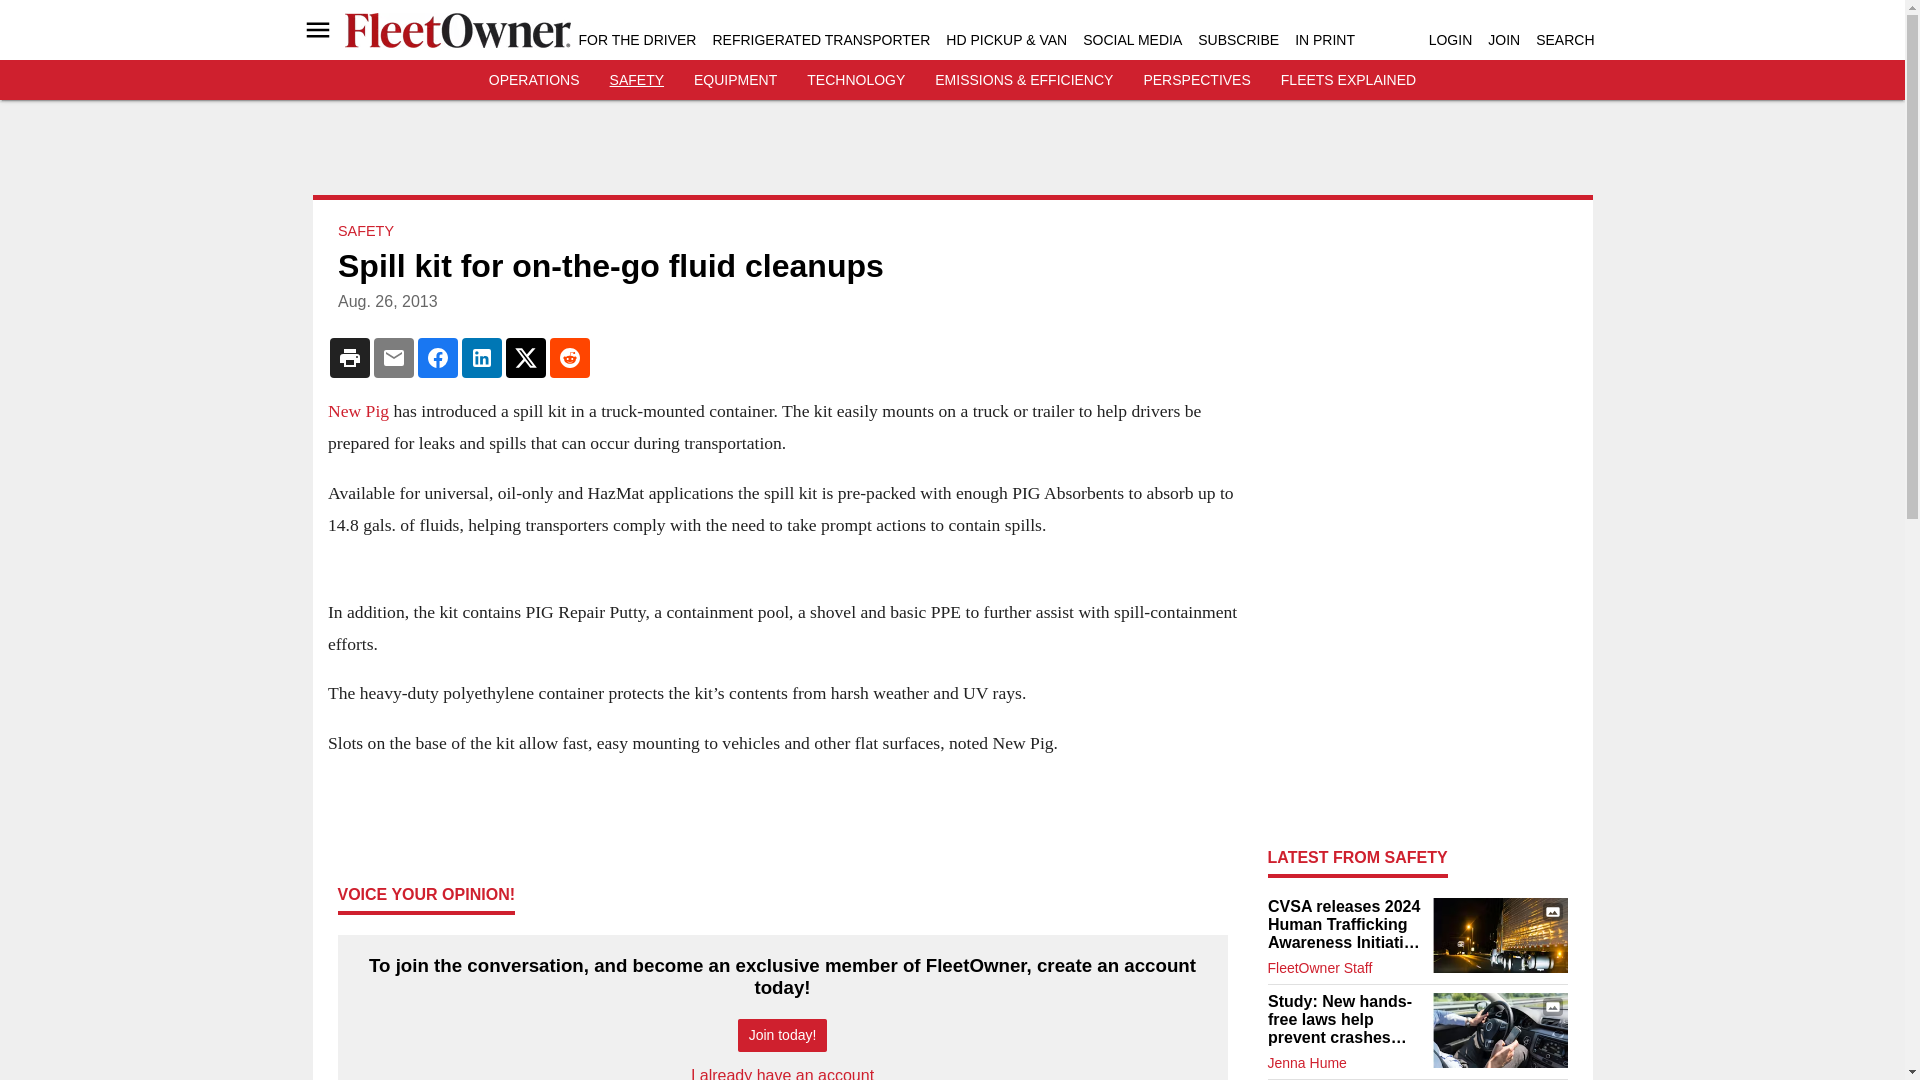 The height and width of the screenshot is (1080, 1920). I want to click on OPERATIONS, so click(534, 80).